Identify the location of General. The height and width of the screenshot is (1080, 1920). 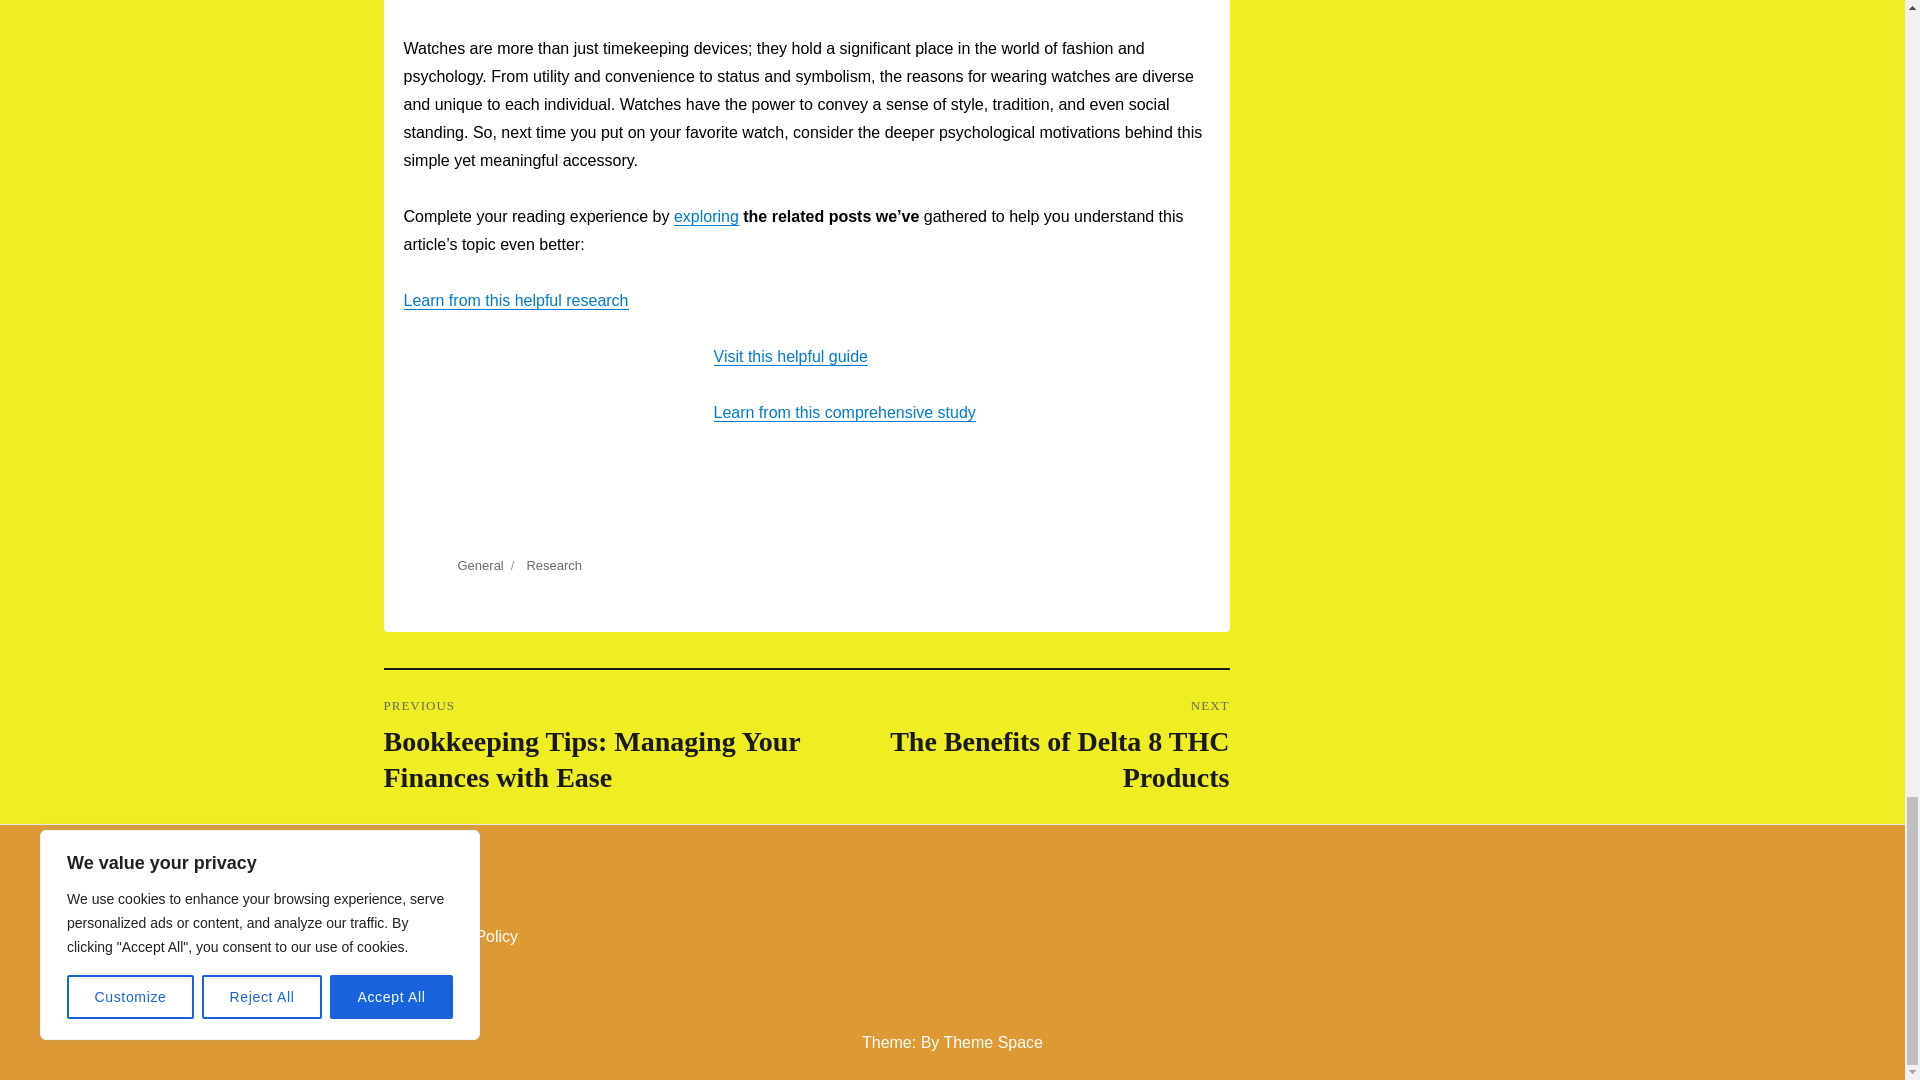
(480, 566).